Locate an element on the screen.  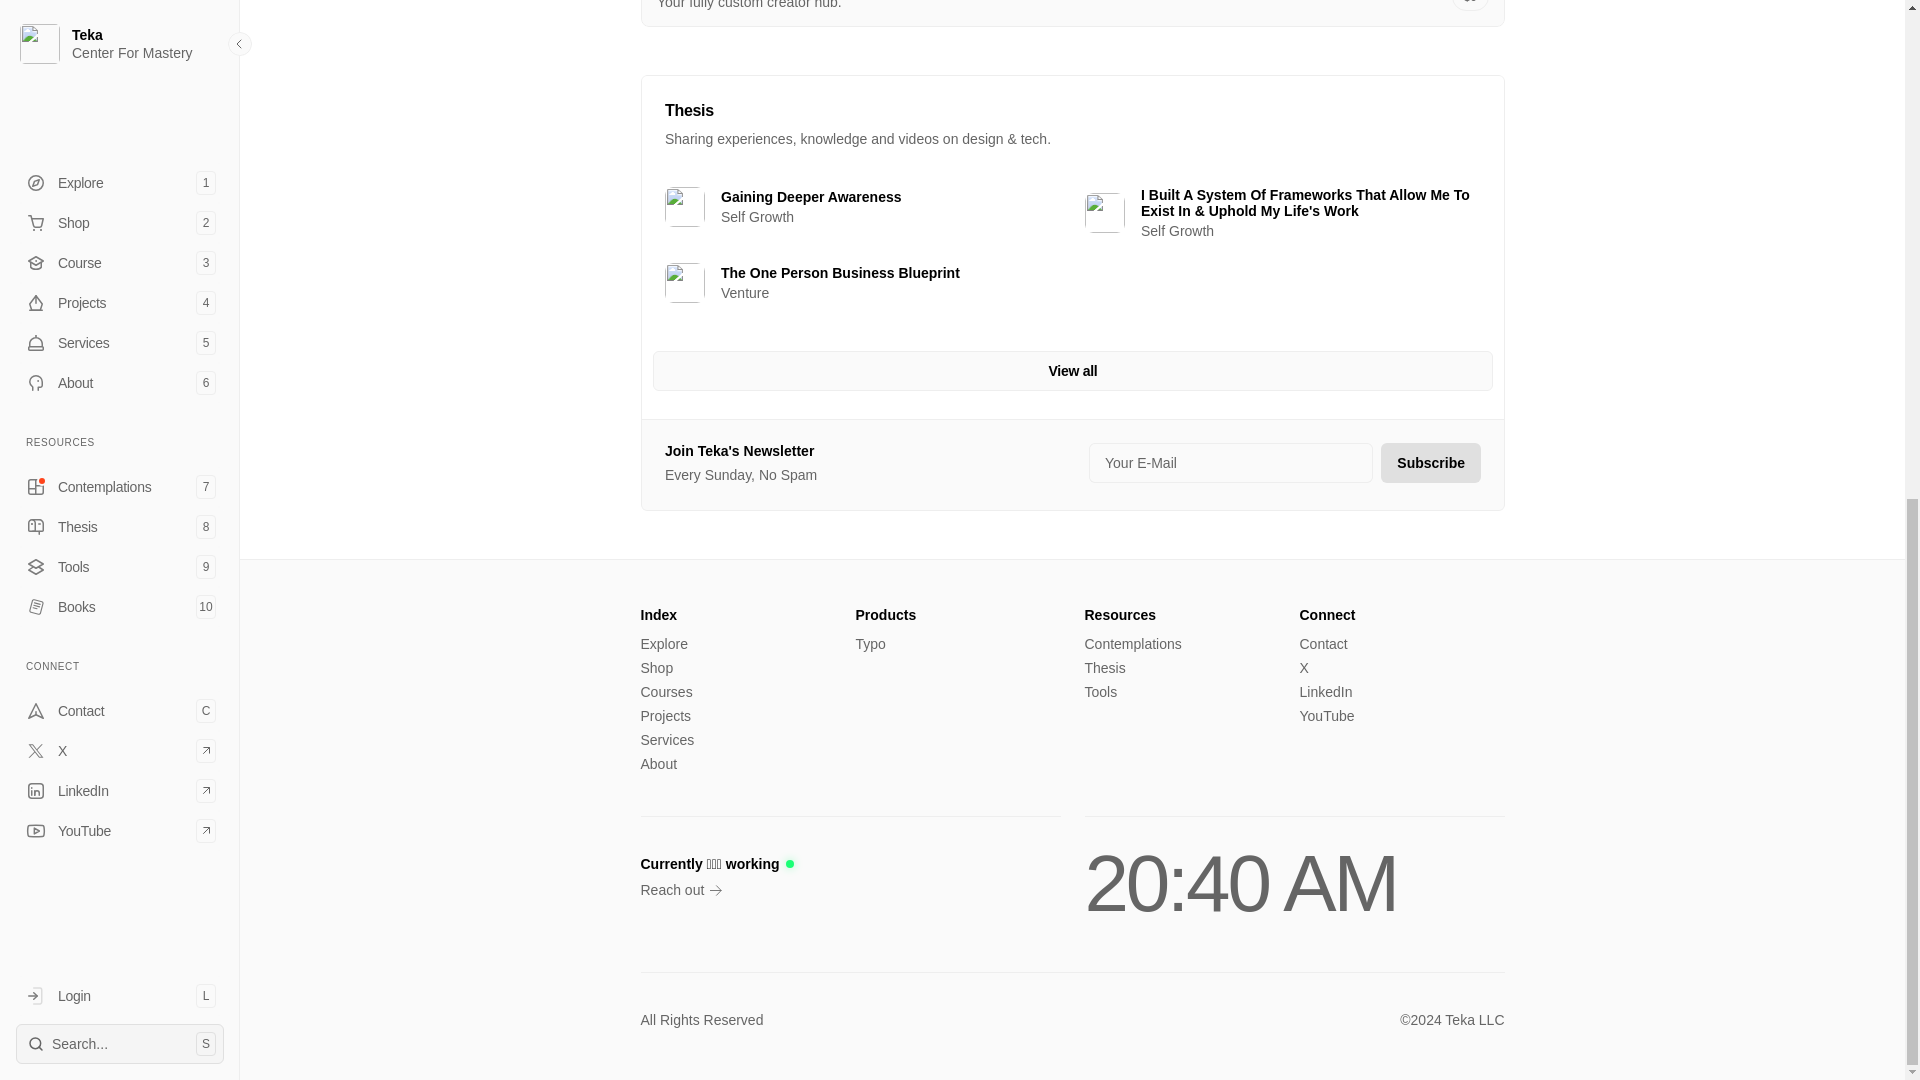
Subscribe is located at coordinates (656, 668).